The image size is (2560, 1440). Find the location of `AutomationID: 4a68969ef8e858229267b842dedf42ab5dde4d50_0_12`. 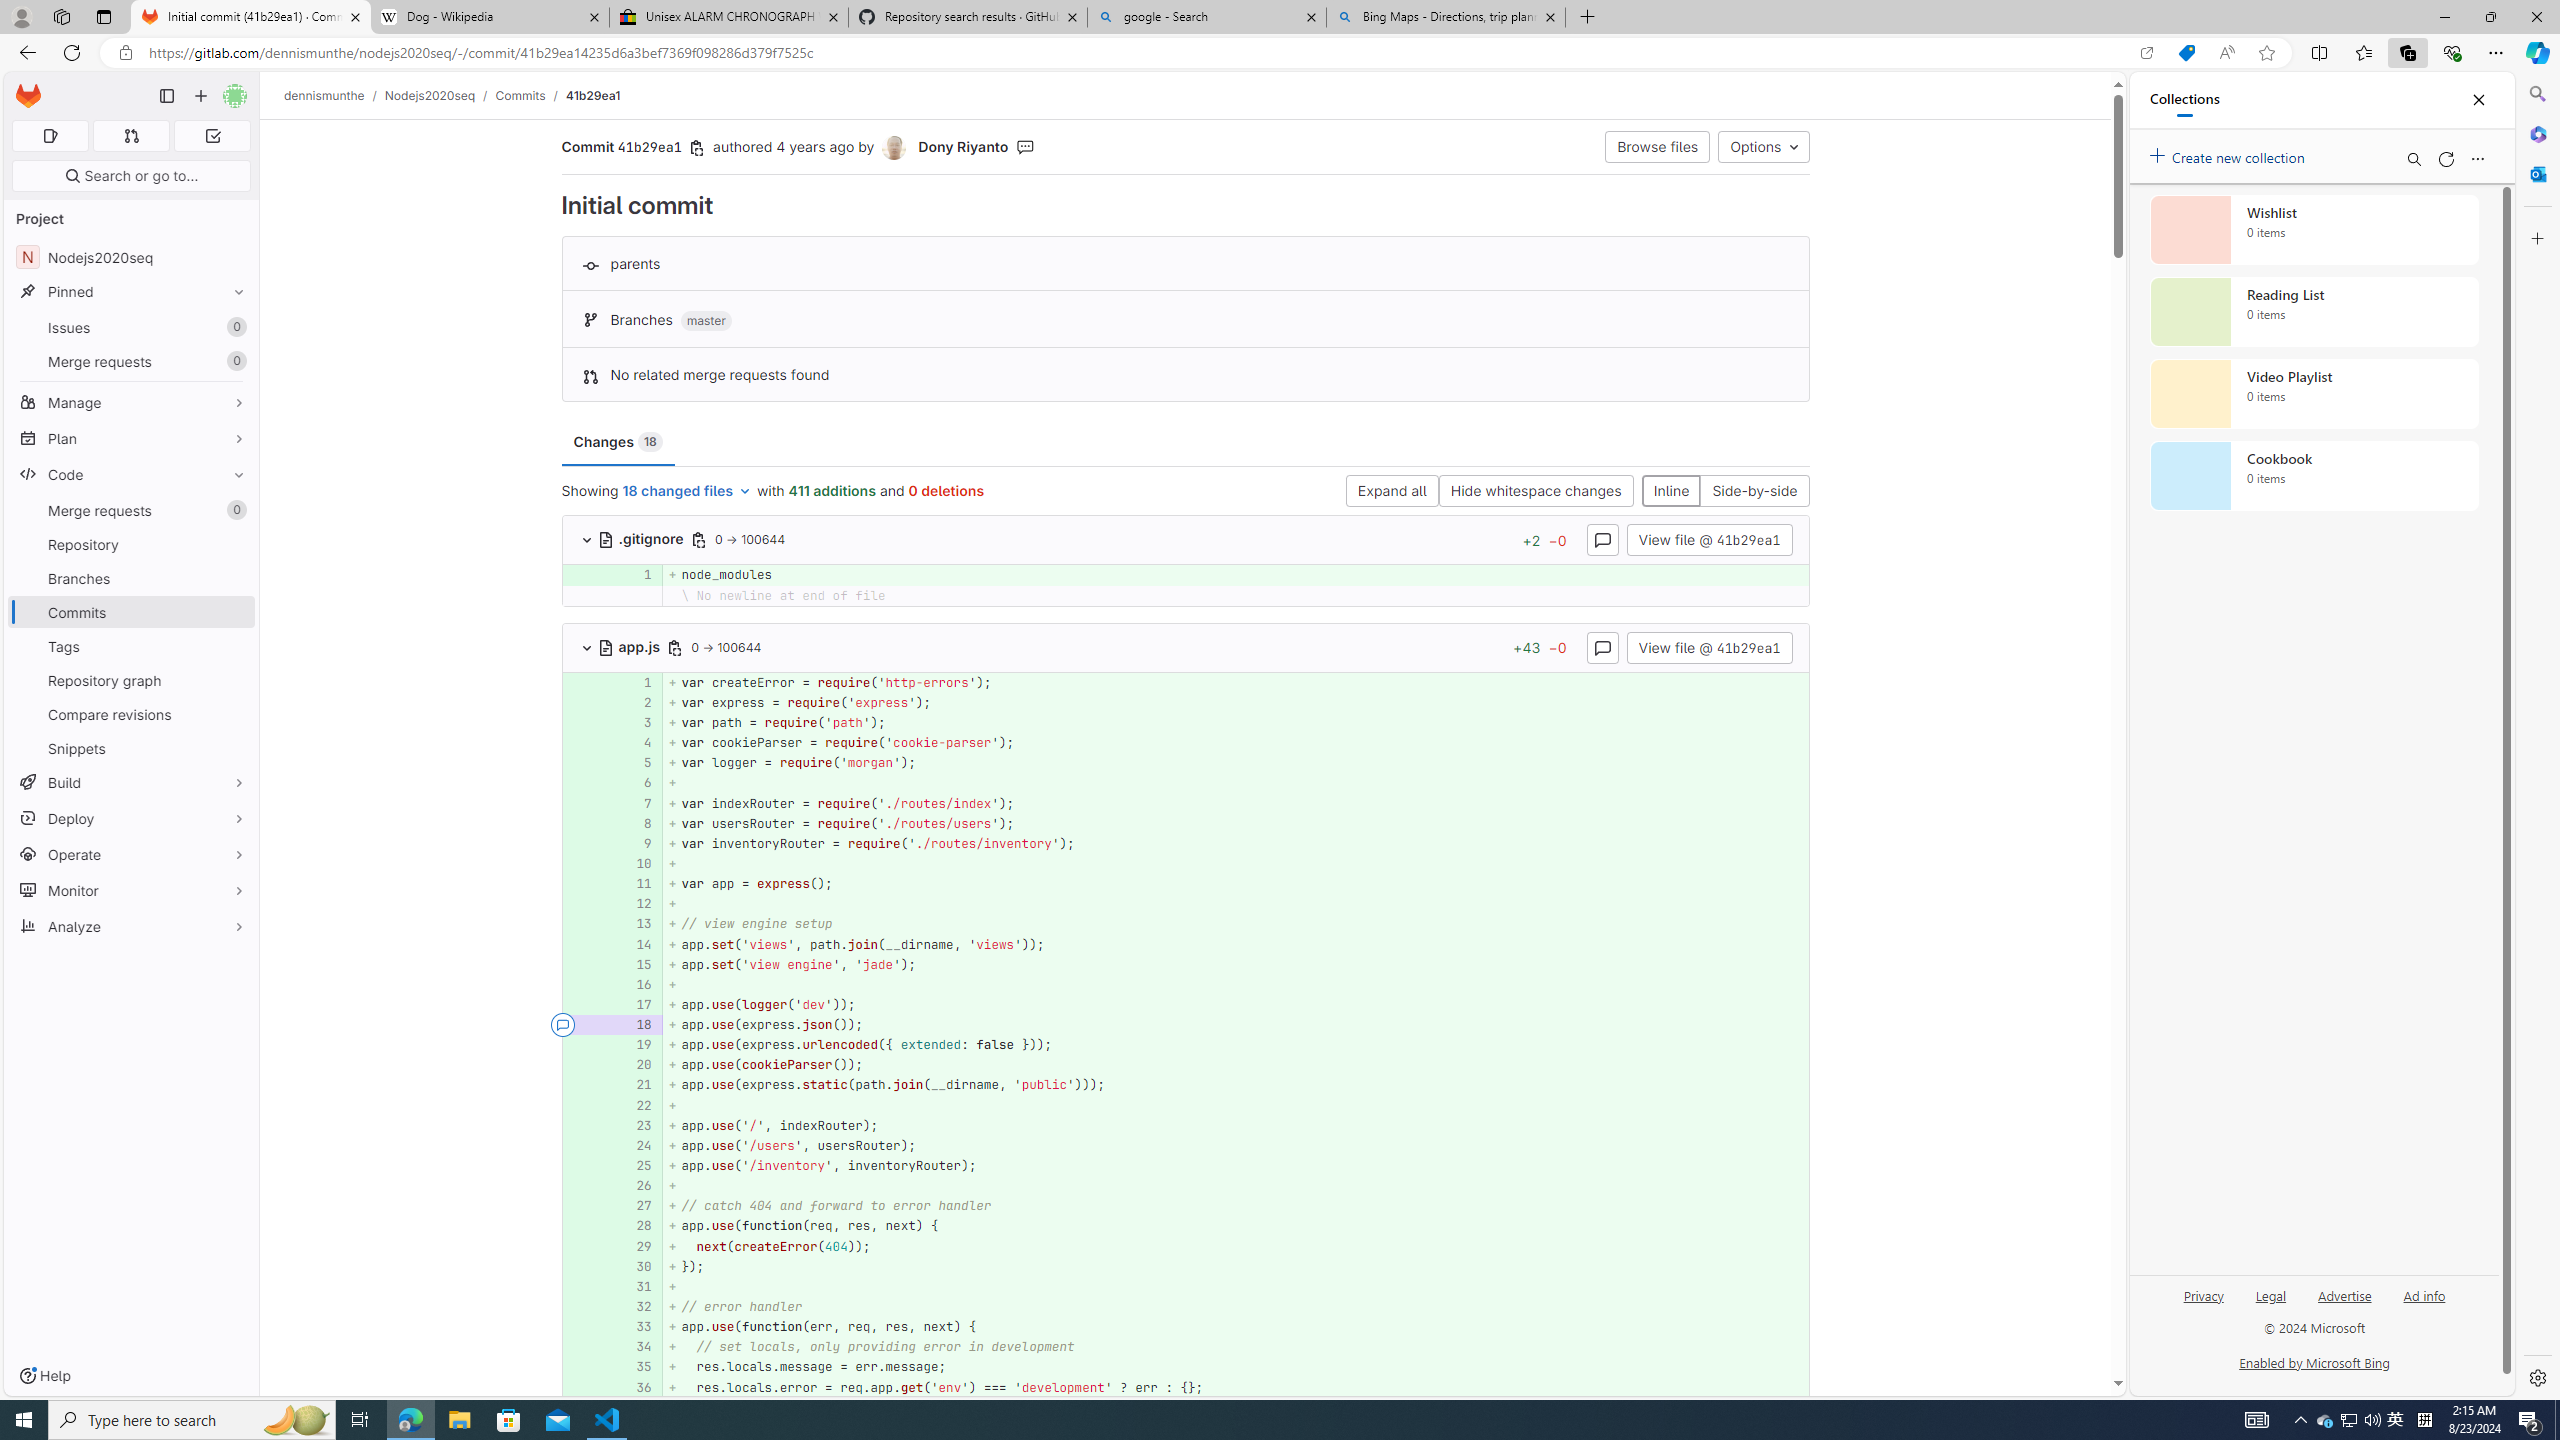

AutomationID: 4a68969ef8e858229267b842dedf42ab5dde4d50_0_12 is located at coordinates (1186, 904).